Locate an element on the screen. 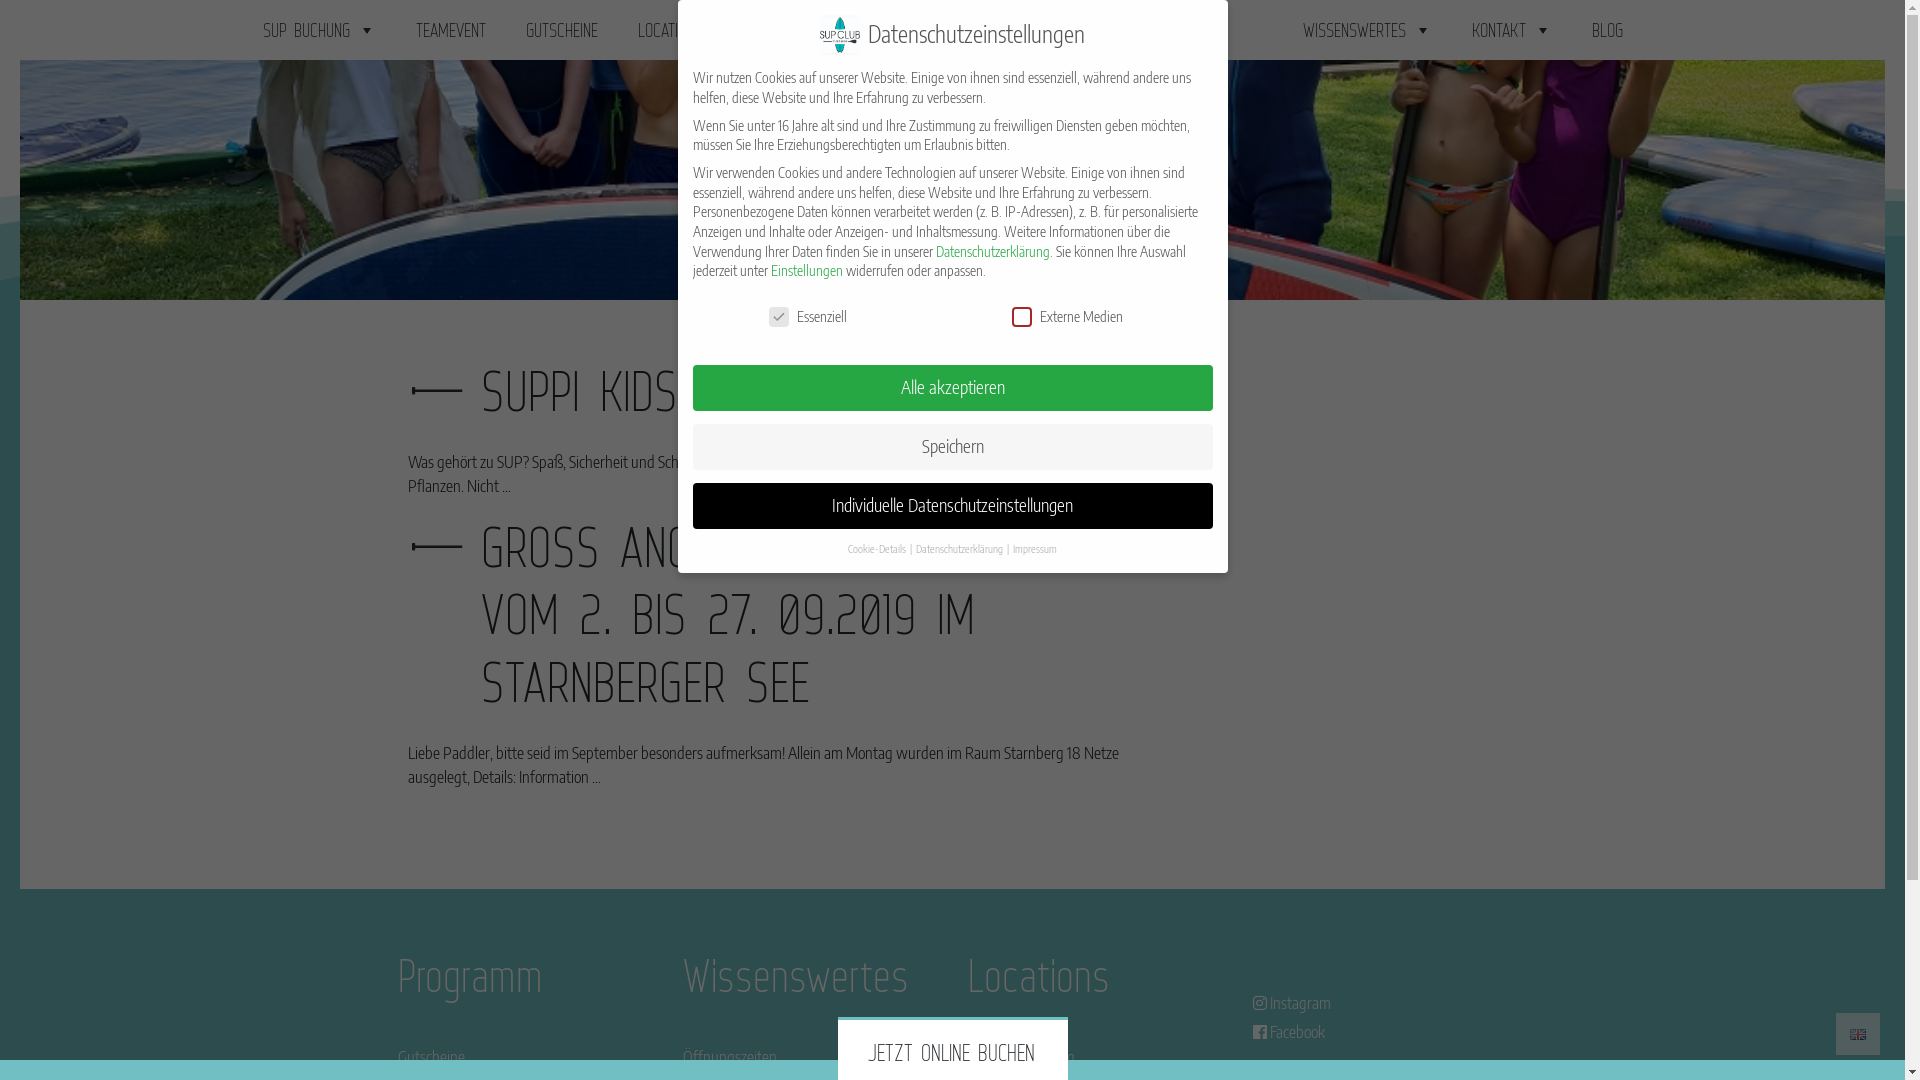 Image resolution: width=1920 pixels, height=1080 pixels. Individuelle Datenschutzeinstellungen is located at coordinates (952, 506).